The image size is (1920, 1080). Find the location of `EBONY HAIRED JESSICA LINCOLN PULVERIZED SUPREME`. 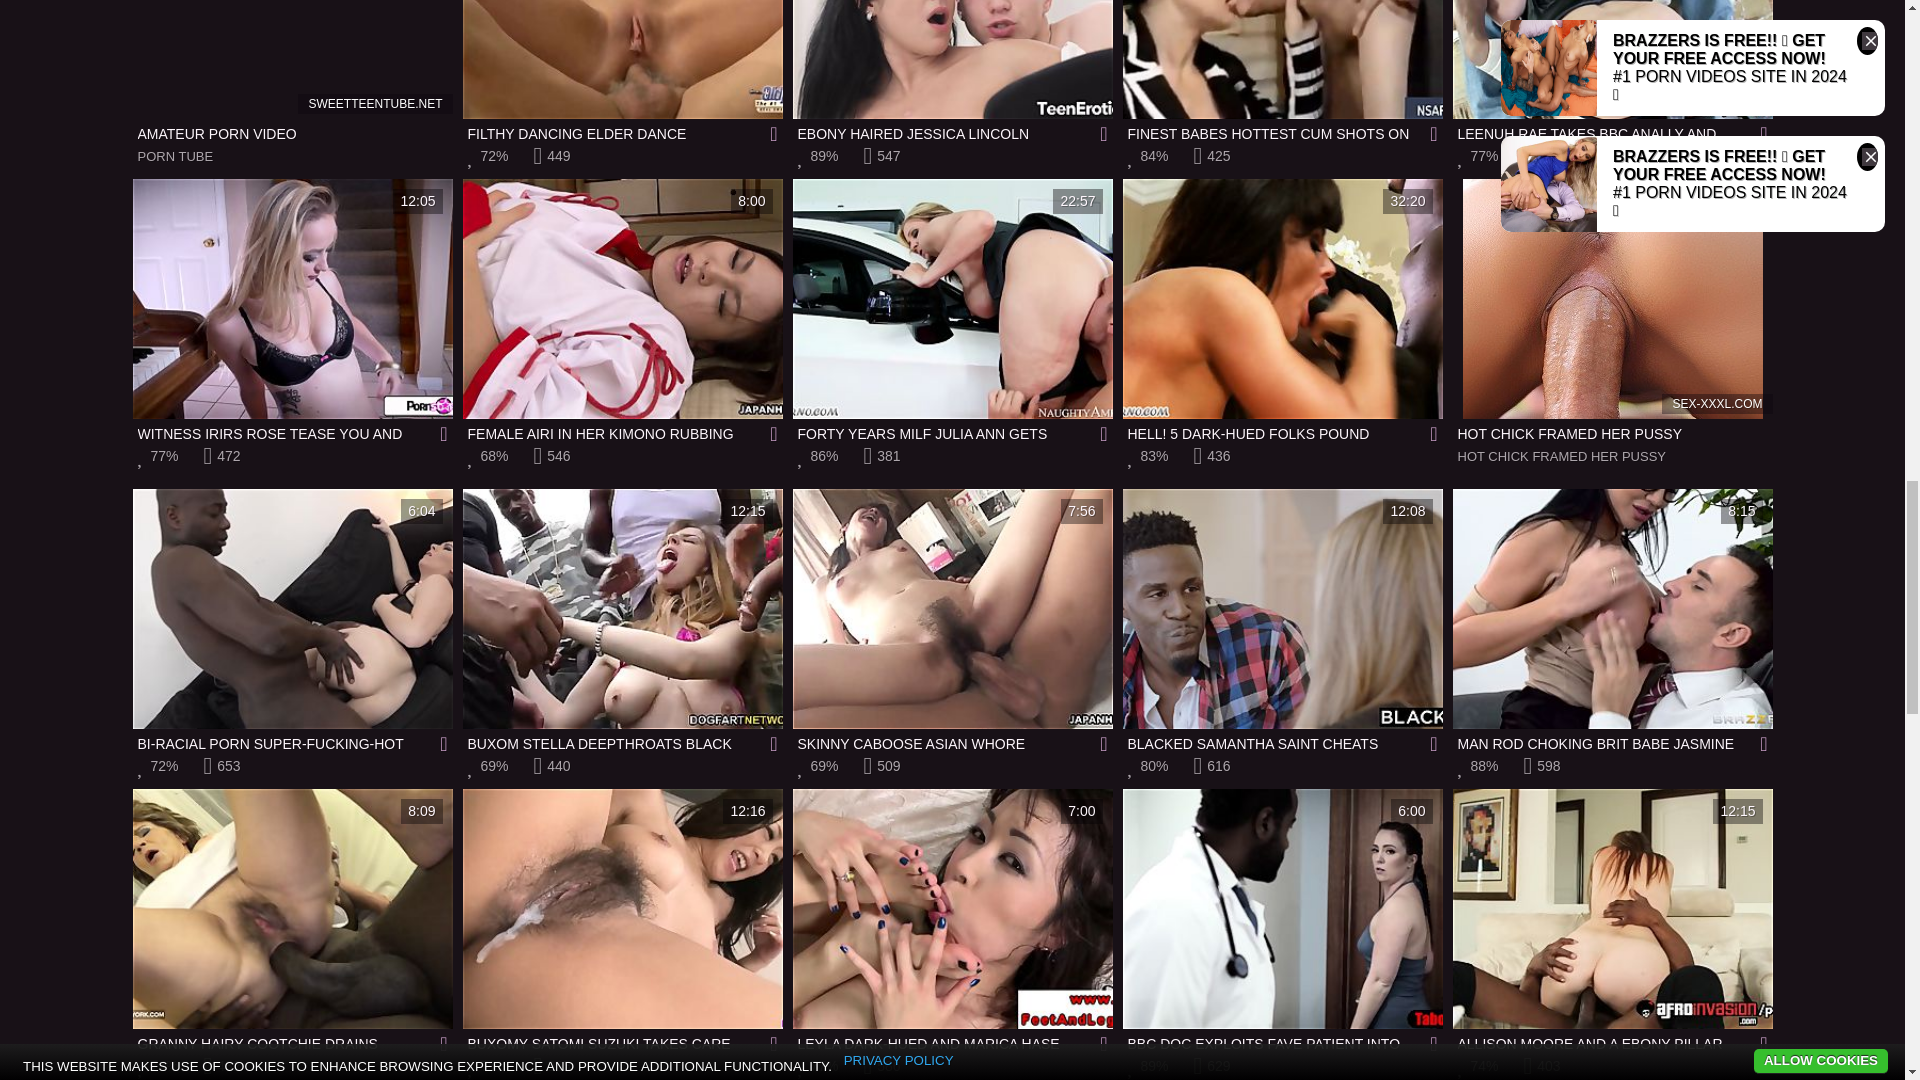

EBONY HAIRED JESSICA LINCOLN PULVERIZED SUPREME is located at coordinates (951, 621).